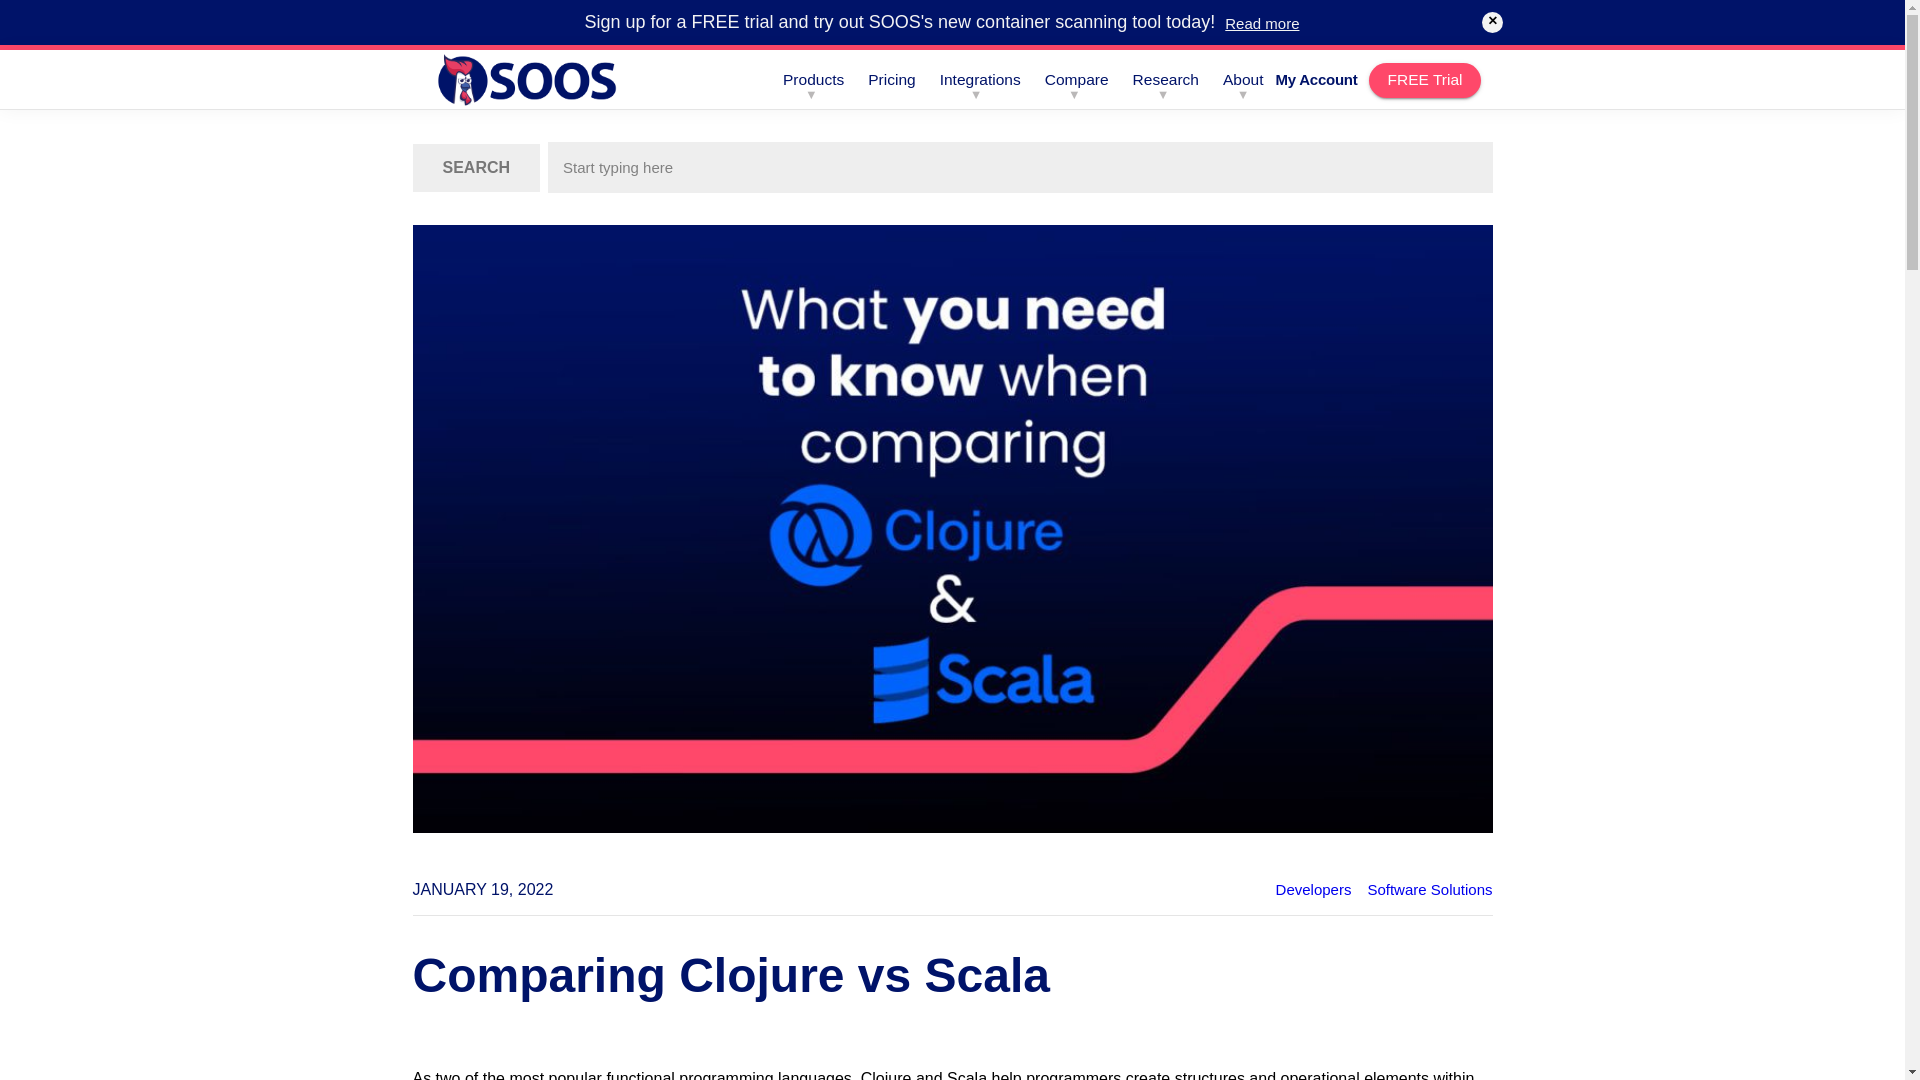 This screenshot has height=1080, width=1920. Describe the element at coordinates (476, 168) in the screenshot. I see `Search` at that location.